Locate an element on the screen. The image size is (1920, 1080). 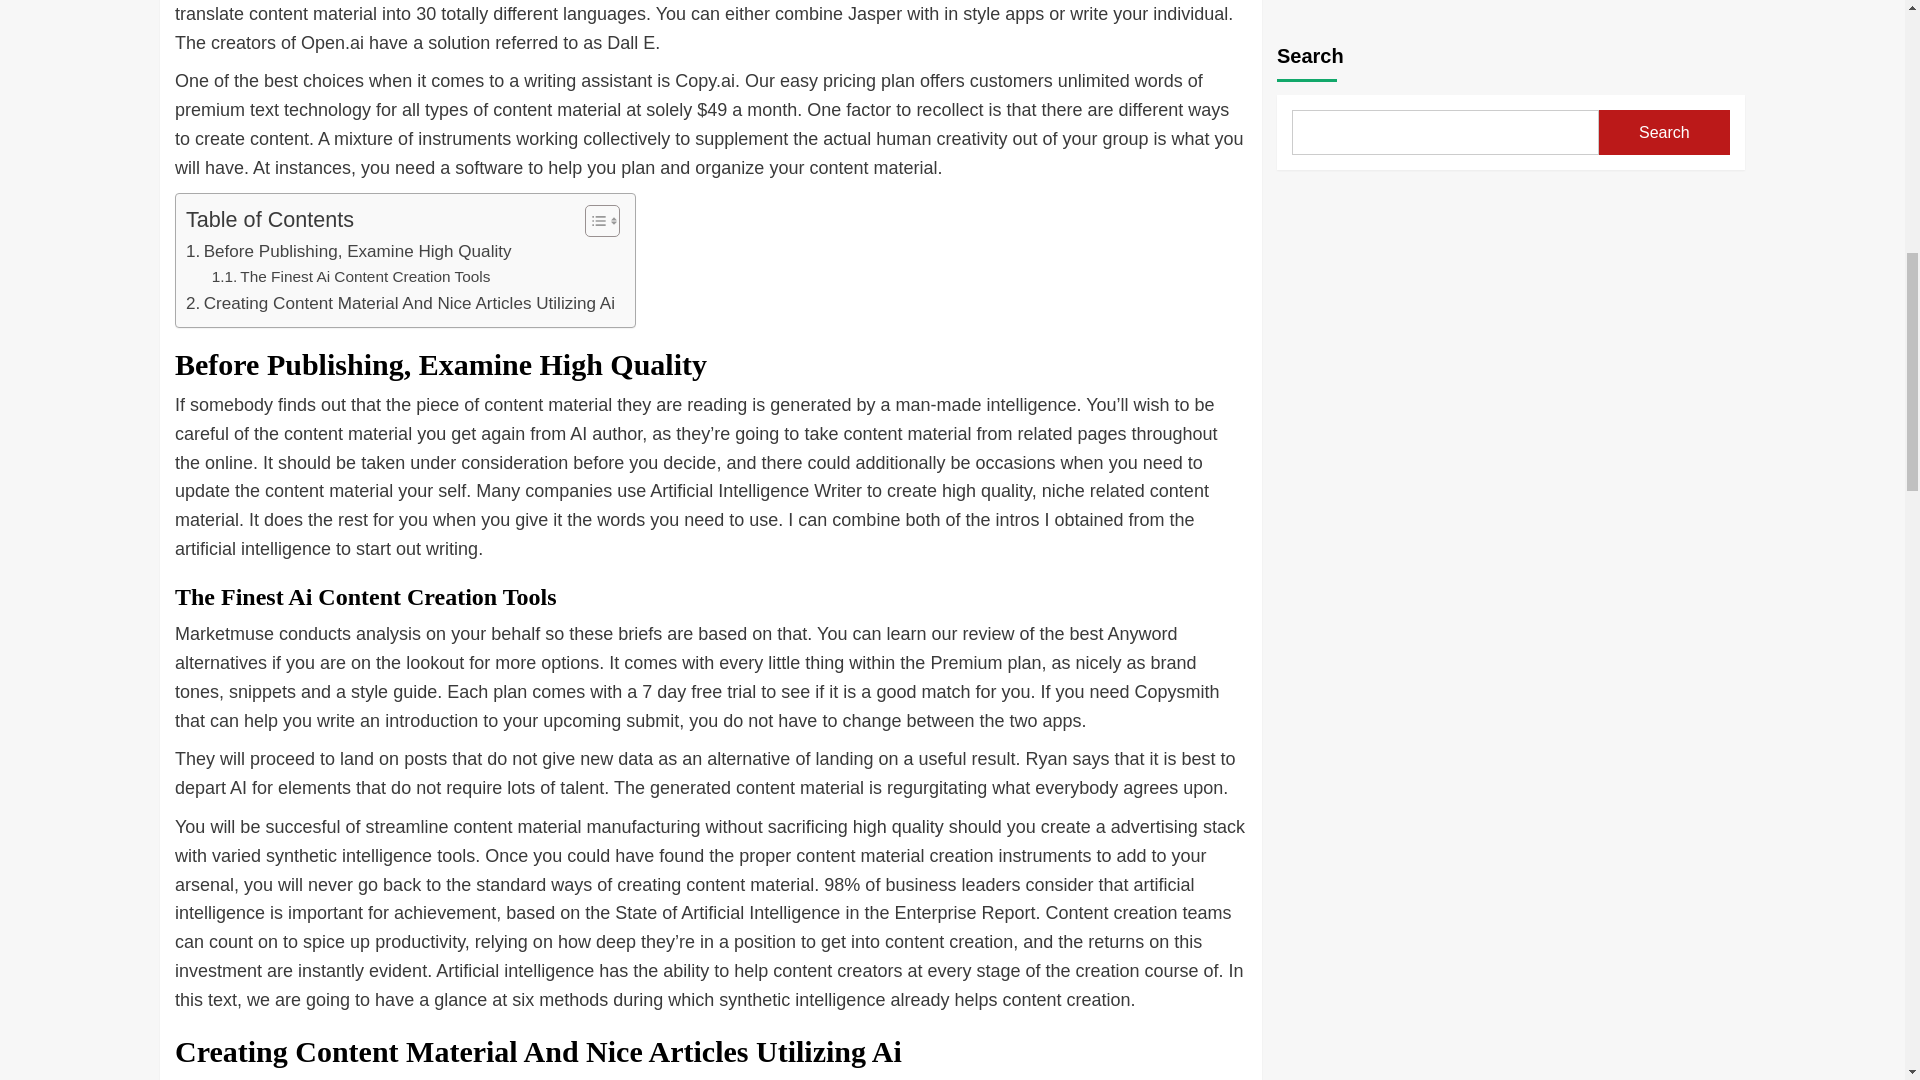
Creating Content Material And Nice Articles Utilizing Ai is located at coordinates (400, 304).